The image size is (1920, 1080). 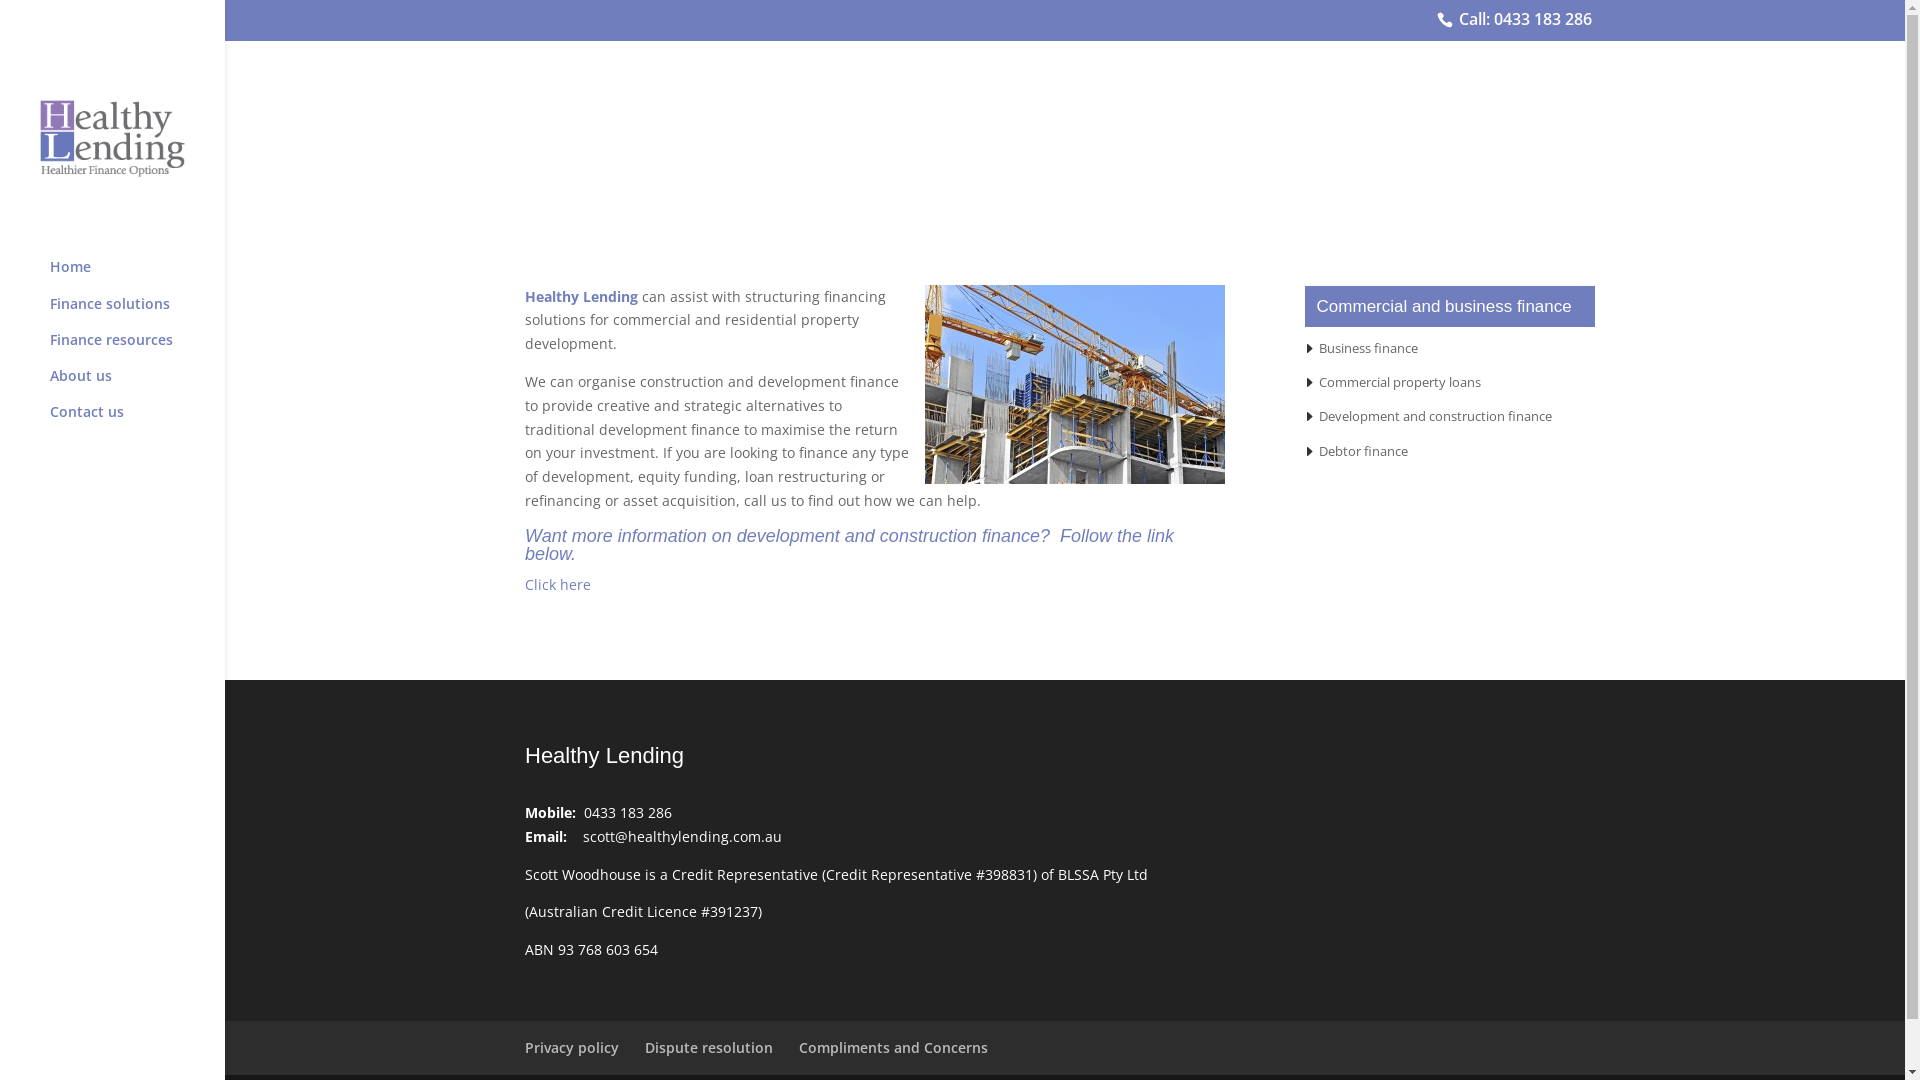 I want to click on Development and construction finance, so click(x=1436, y=416).